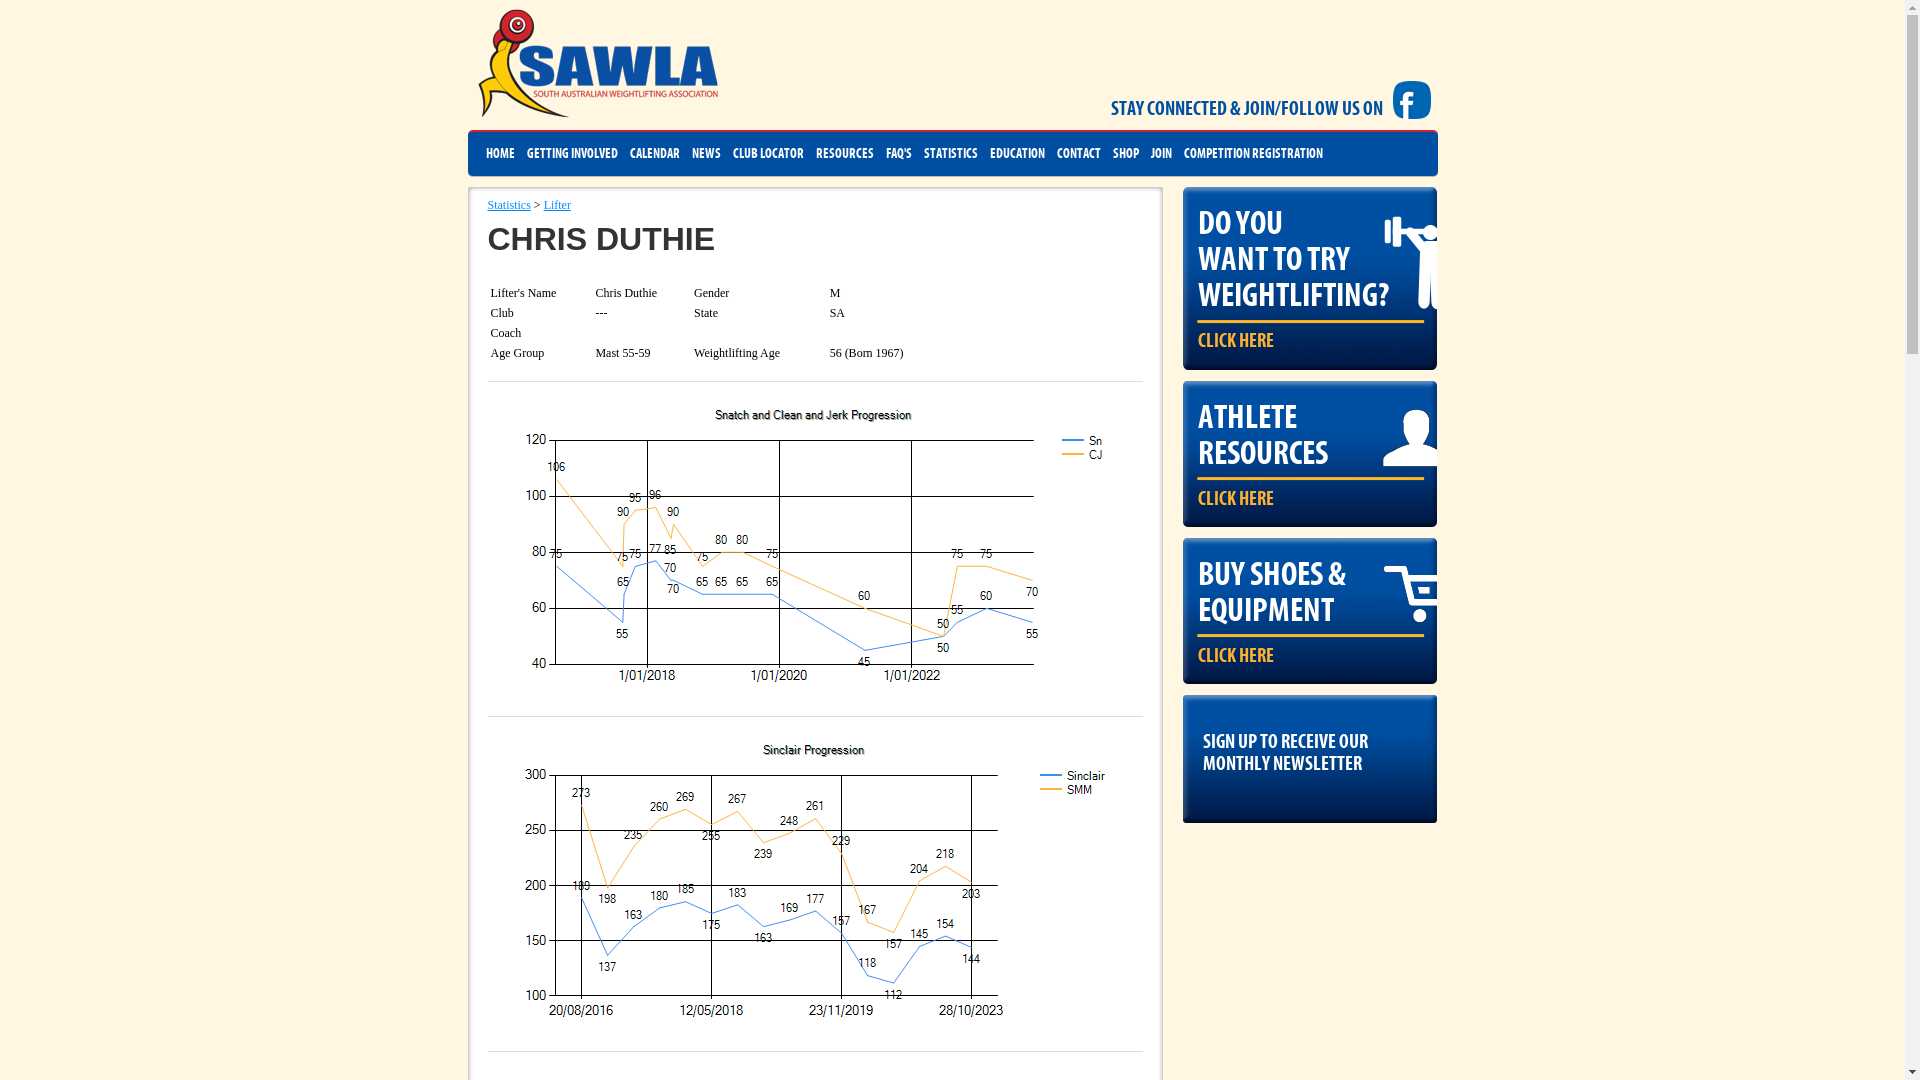  I want to click on SIGN UP TO RECEIVE OUR MONTHLY NEWSLETTER, so click(1309, 748).